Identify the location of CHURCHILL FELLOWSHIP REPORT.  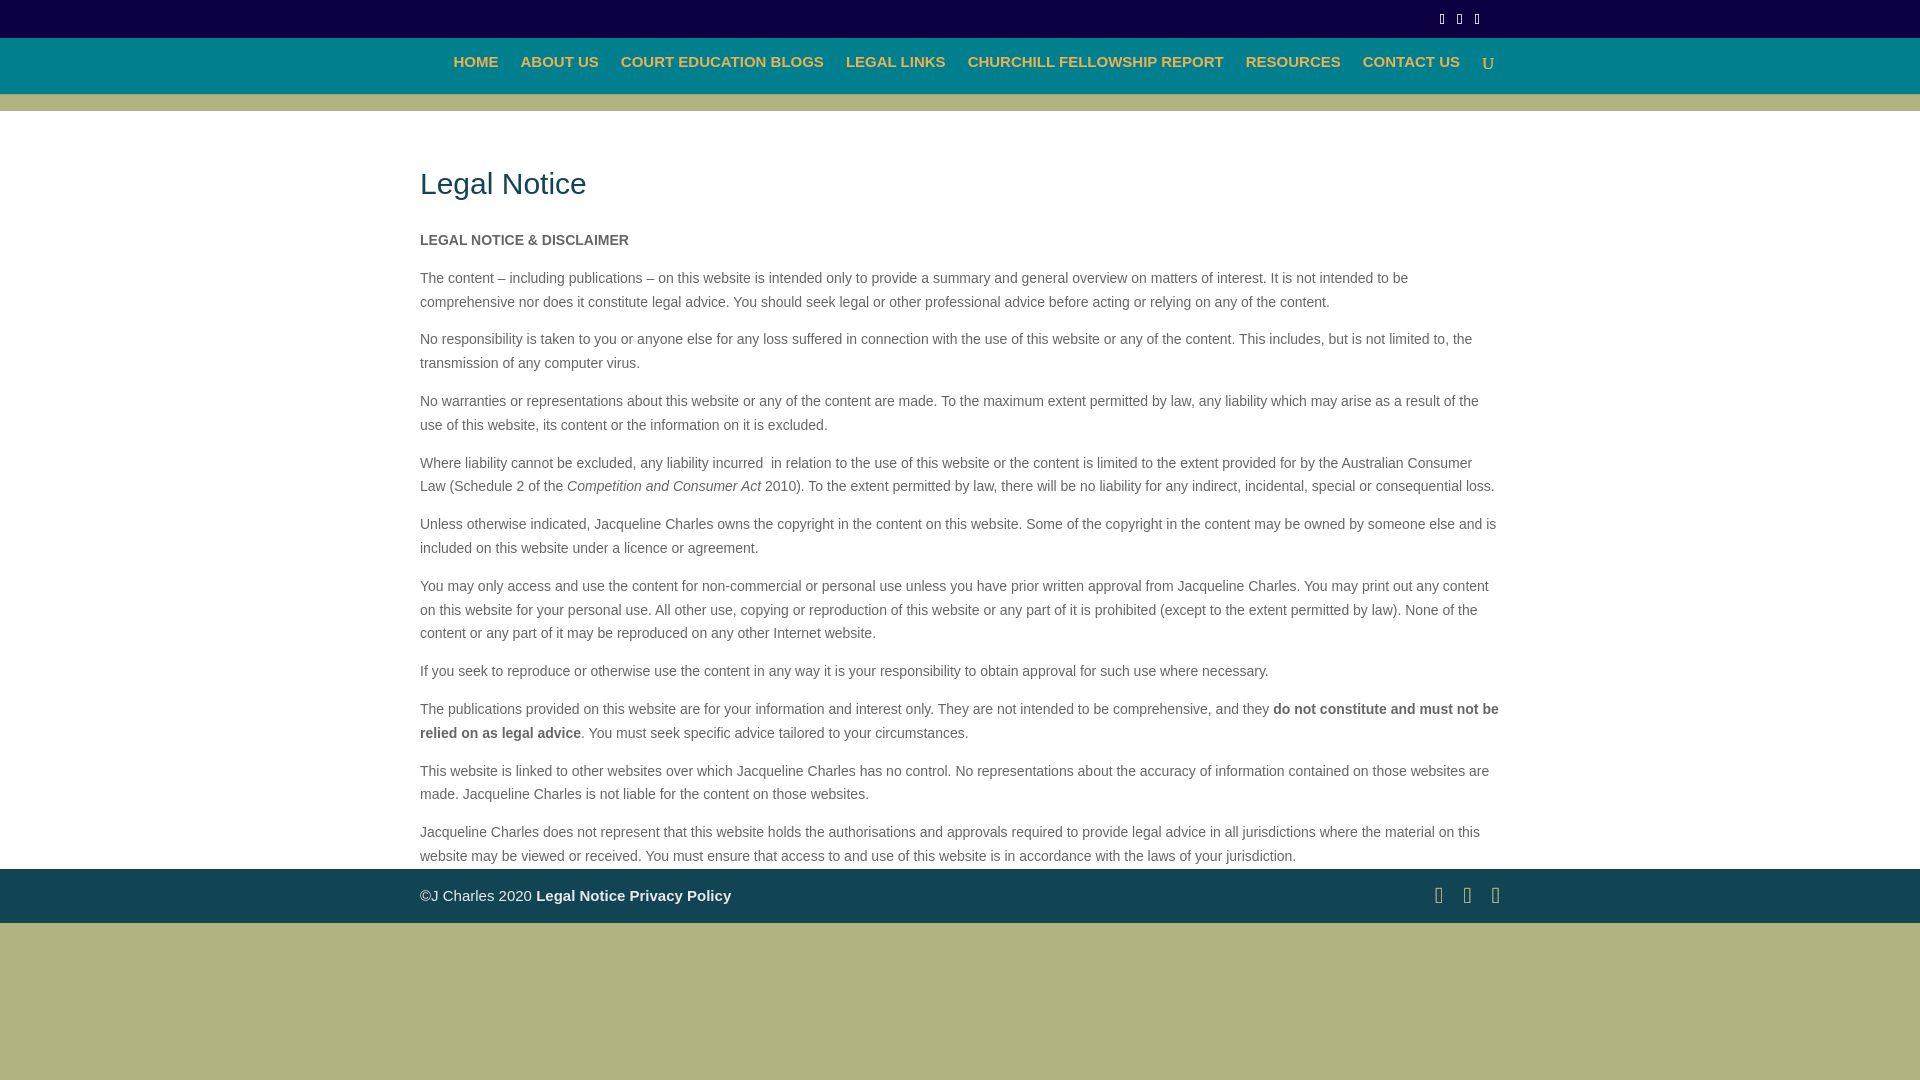
(1096, 74).